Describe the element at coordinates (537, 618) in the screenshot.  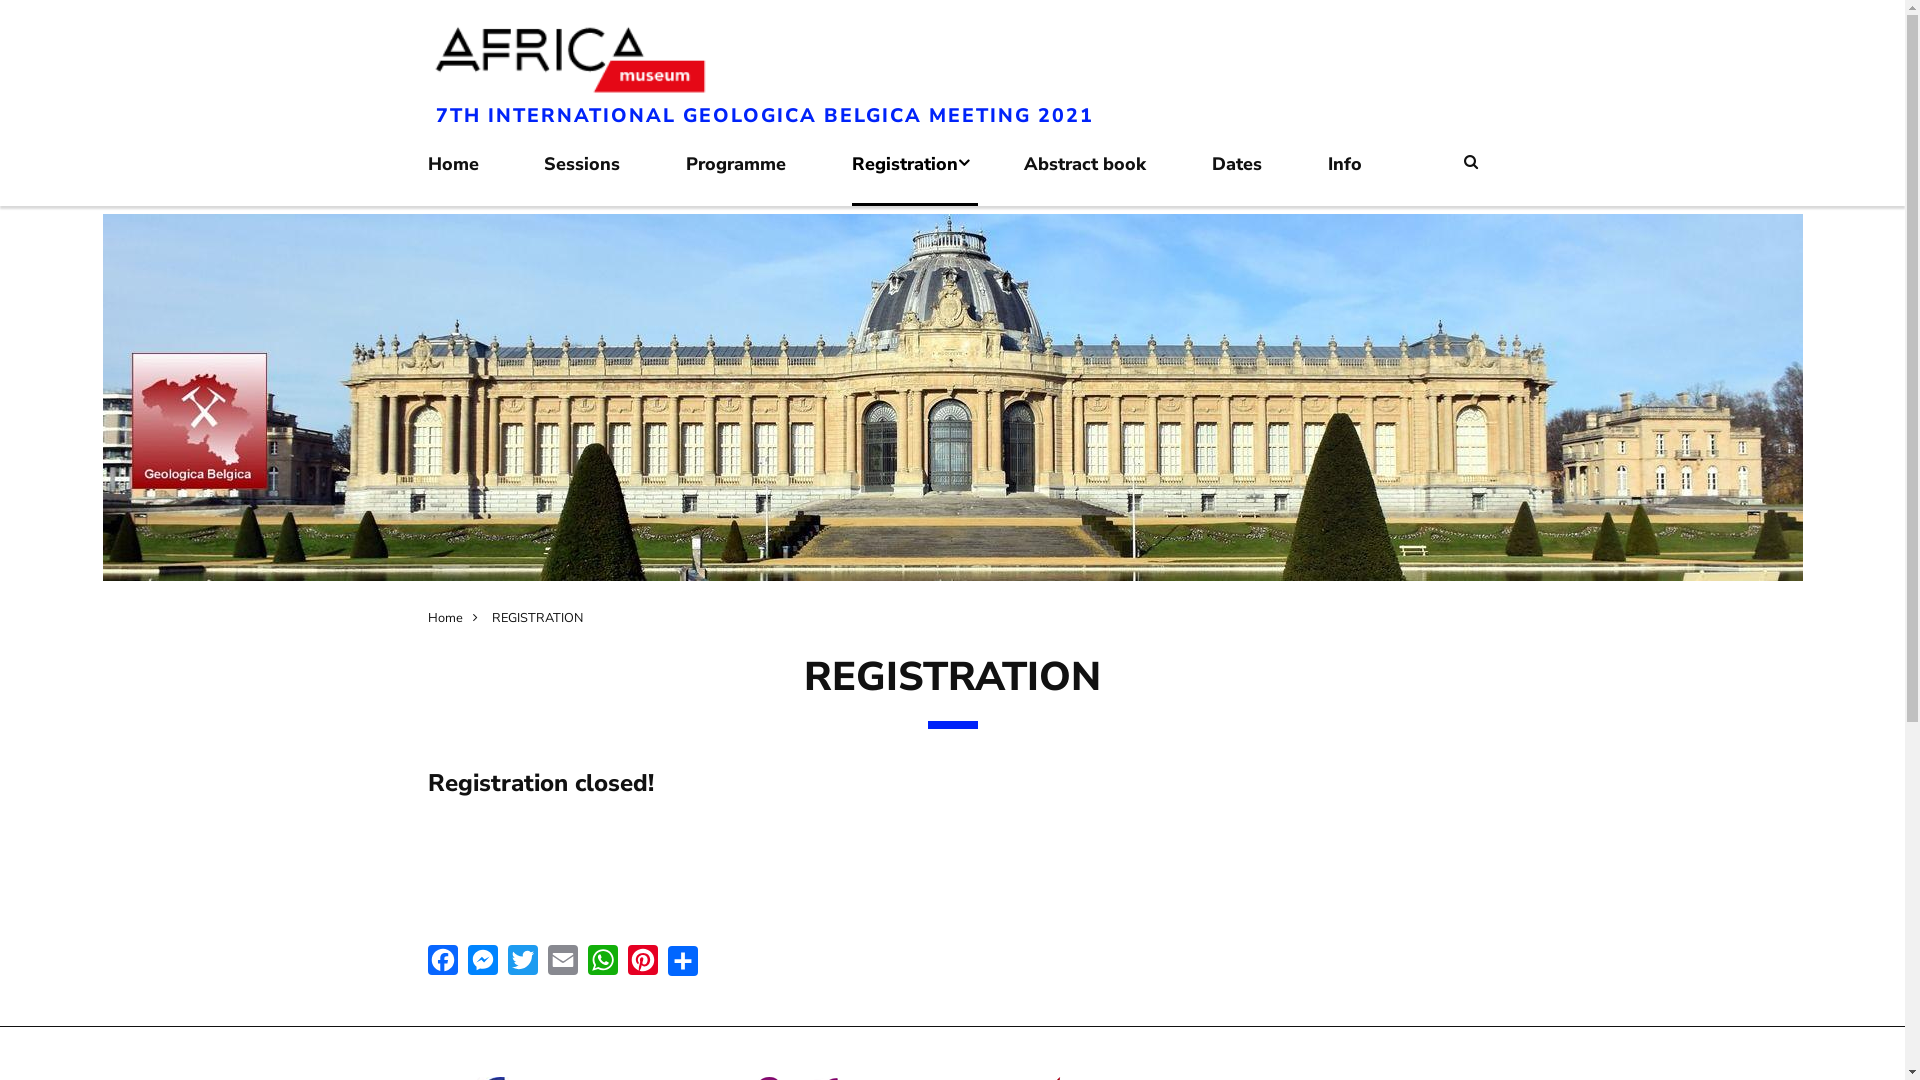
I see `REGISTRATION` at that location.